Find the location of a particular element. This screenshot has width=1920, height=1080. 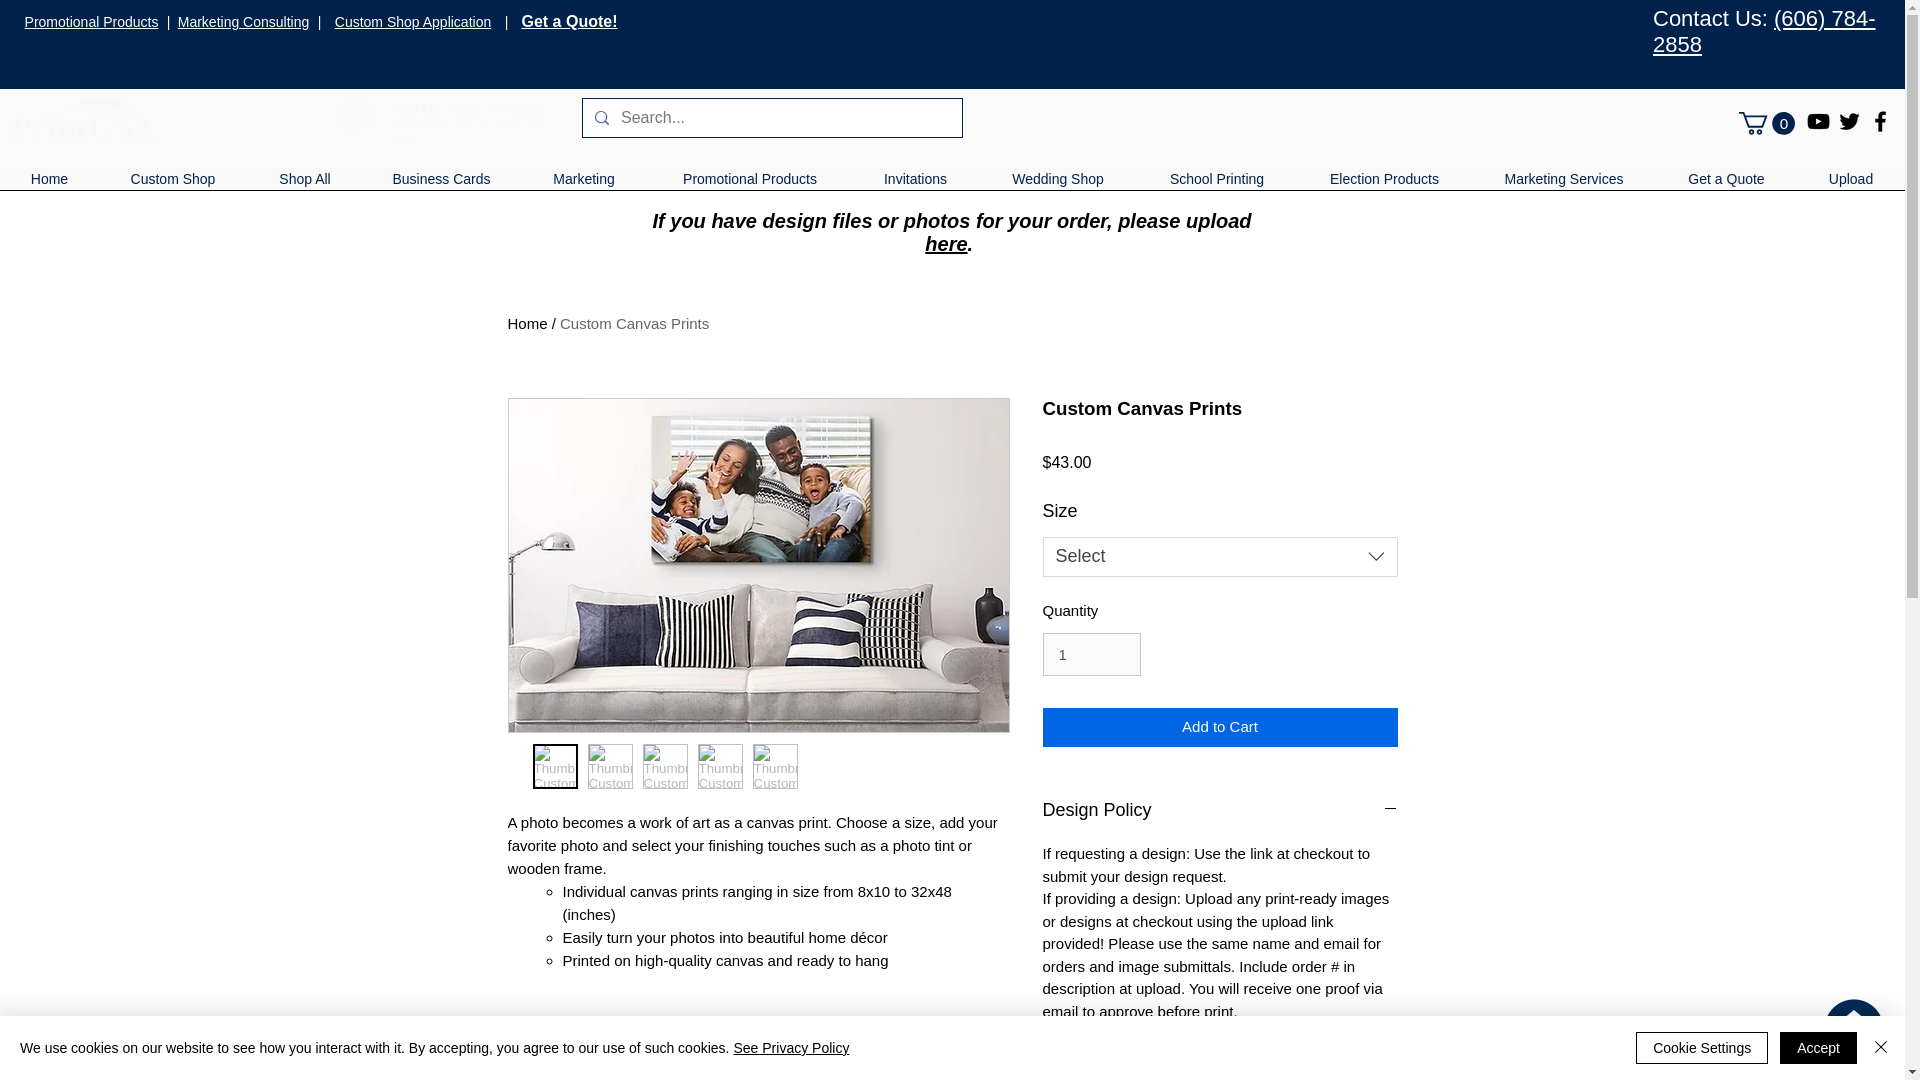

Wedding Shop is located at coordinates (1058, 186).